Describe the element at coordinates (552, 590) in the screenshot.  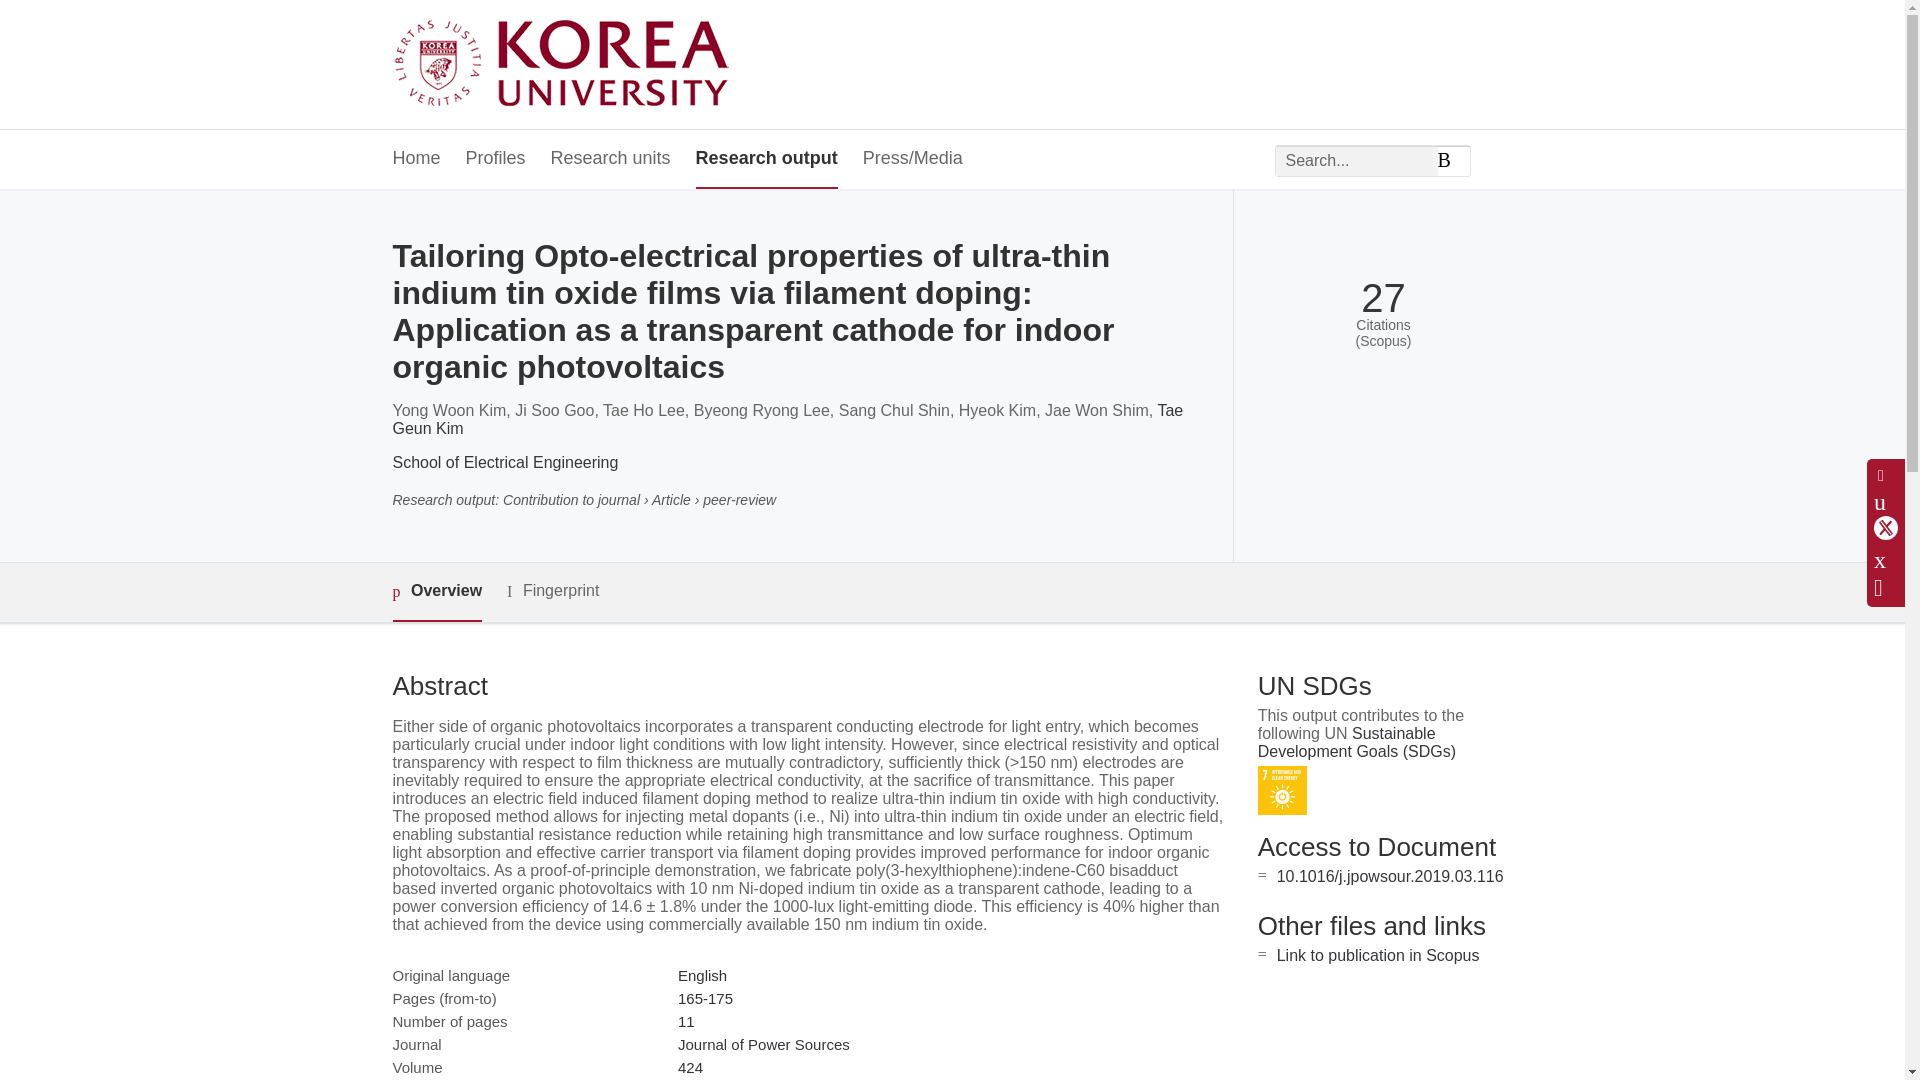
I see `Fingerprint` at that location.